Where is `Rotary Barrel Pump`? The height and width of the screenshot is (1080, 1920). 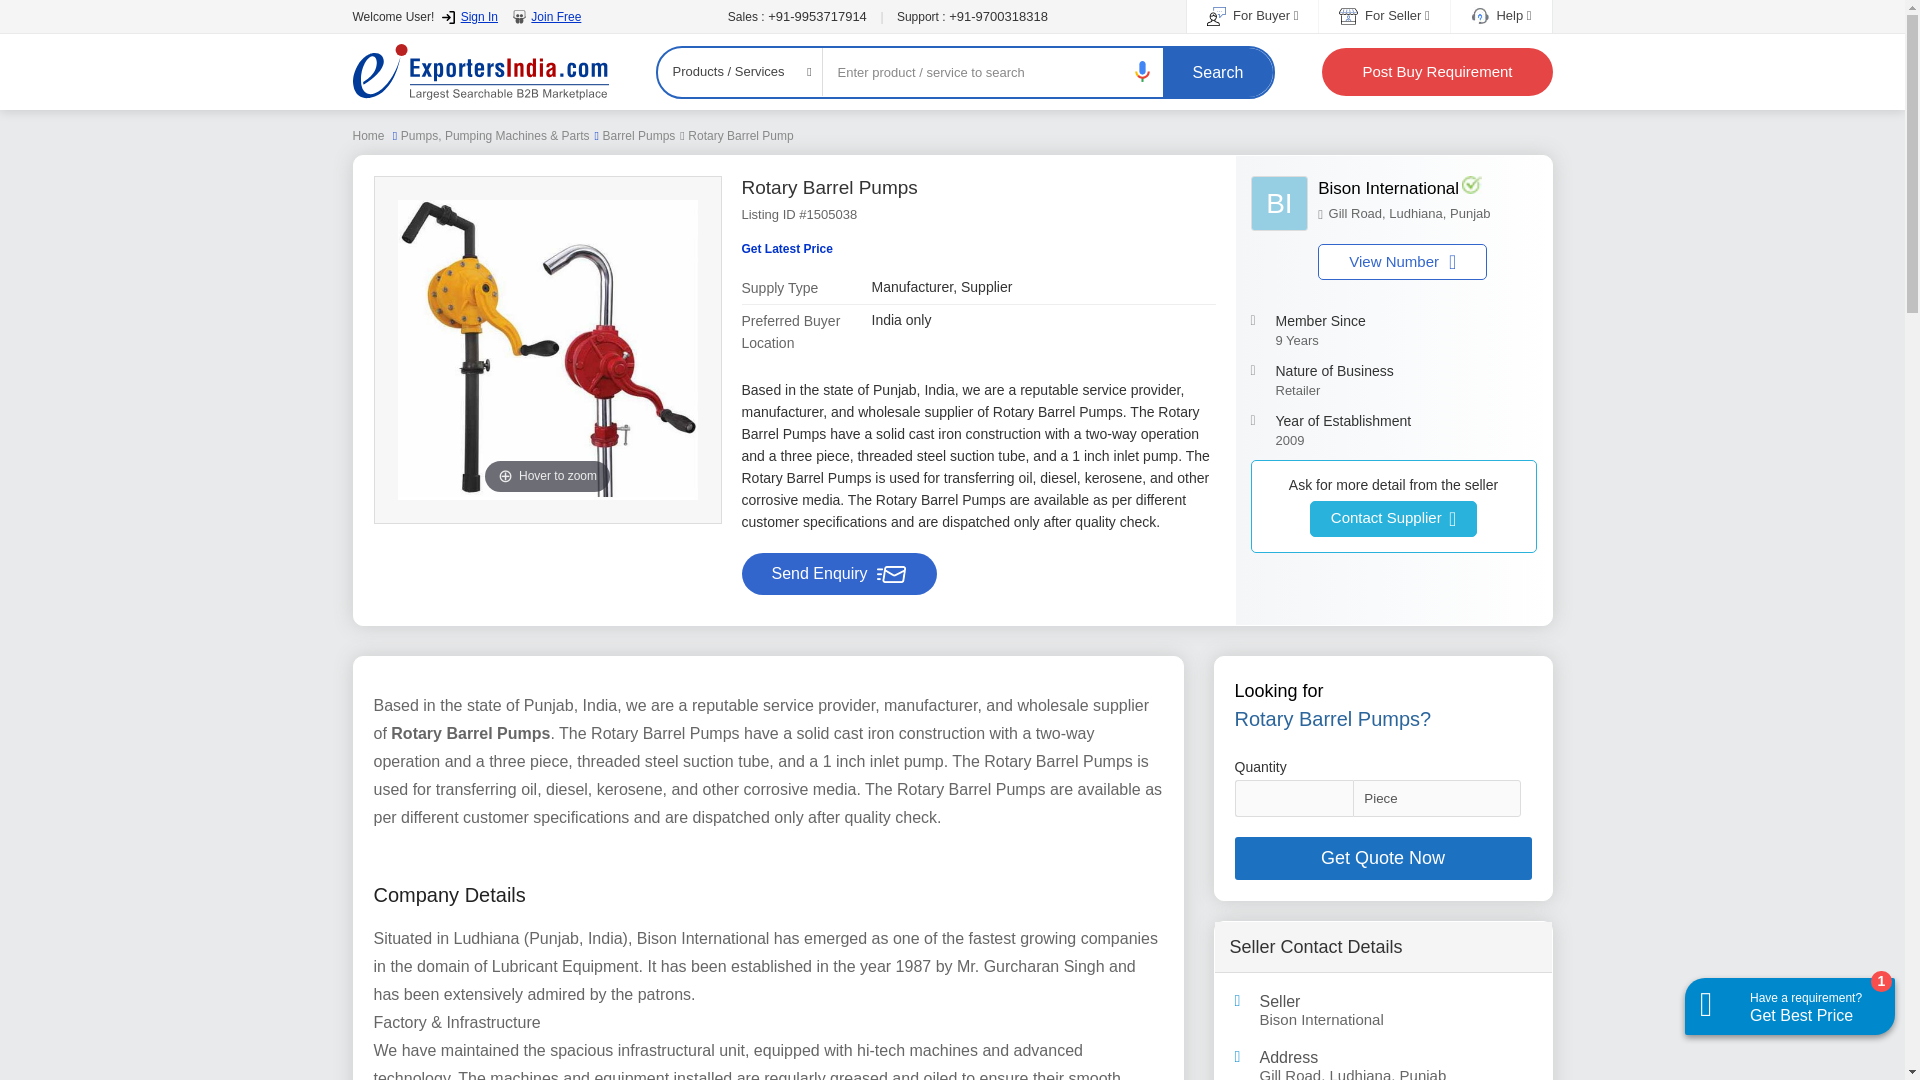 Rotary Barrel Pump is located at coordinates (740, 135).